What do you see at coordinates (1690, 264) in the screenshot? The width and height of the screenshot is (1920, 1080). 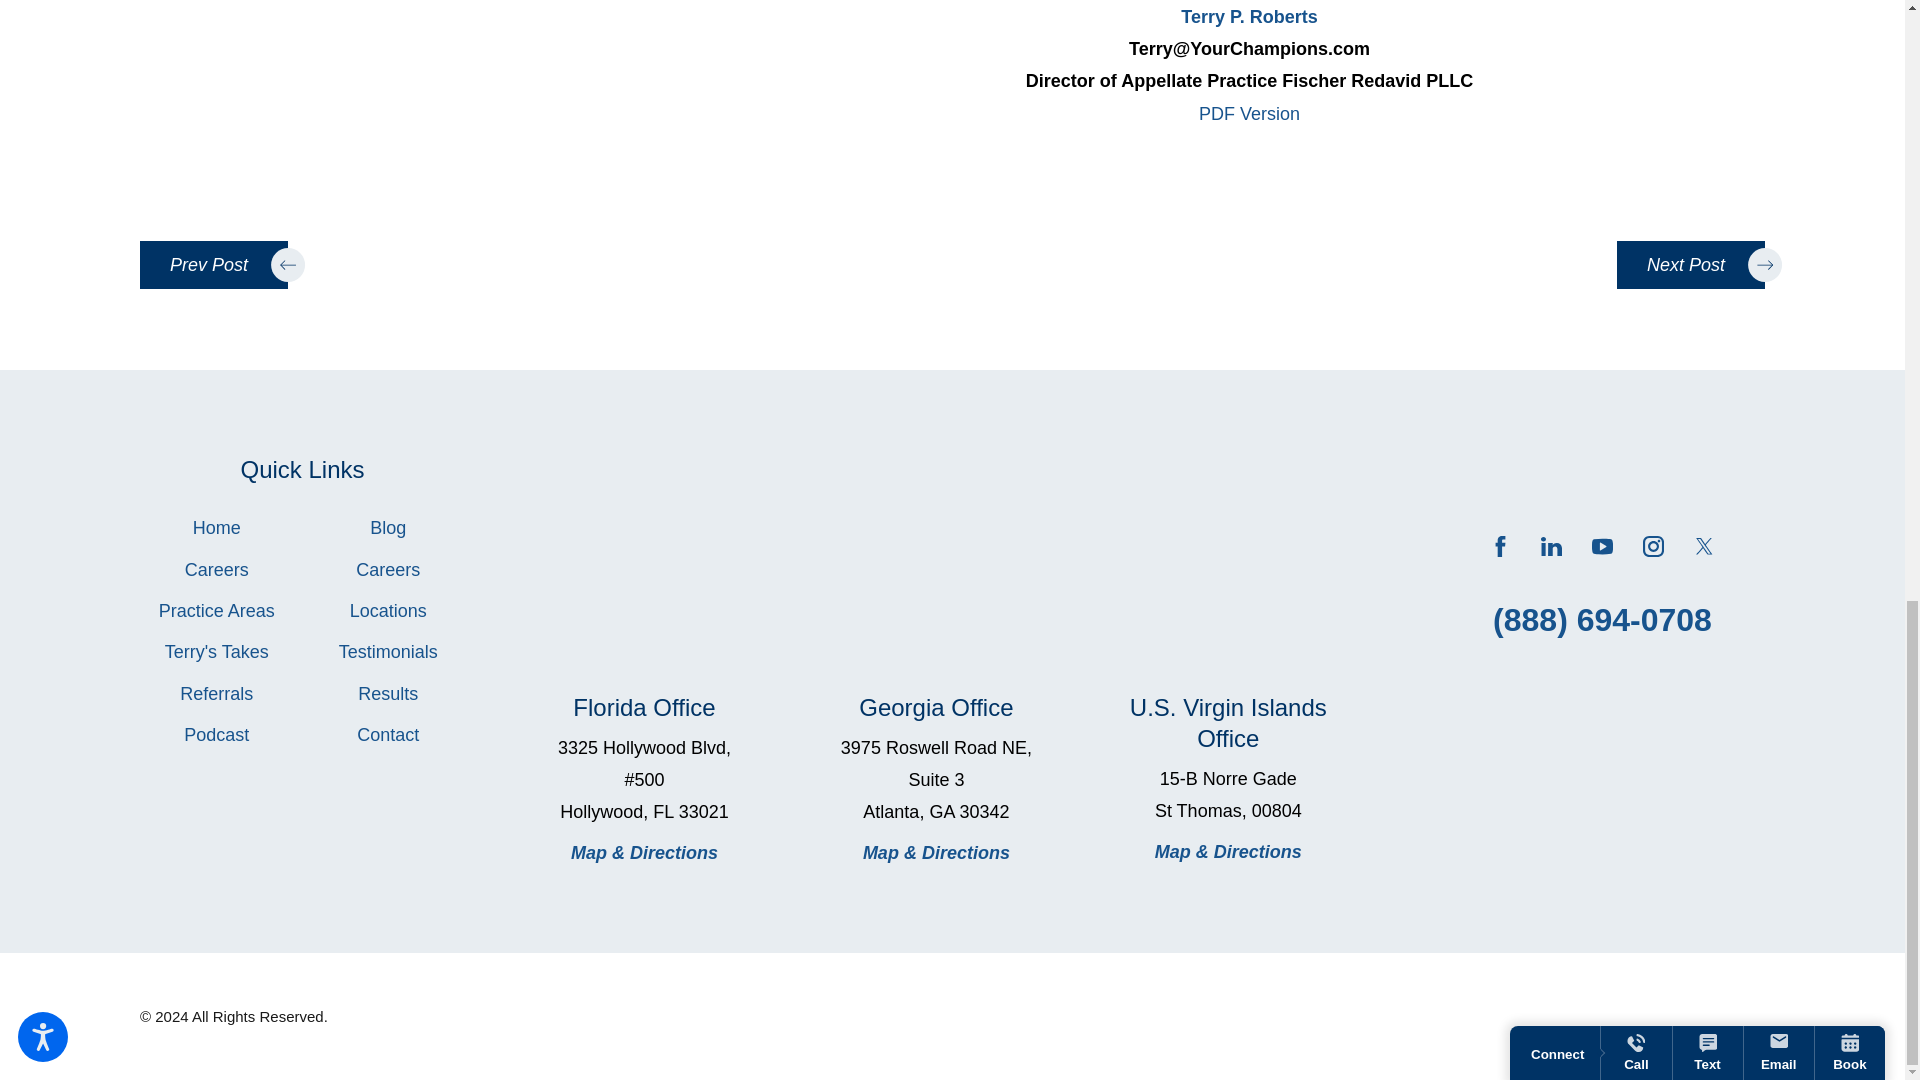 I see `View next item` at bounding box center [1690, 264].